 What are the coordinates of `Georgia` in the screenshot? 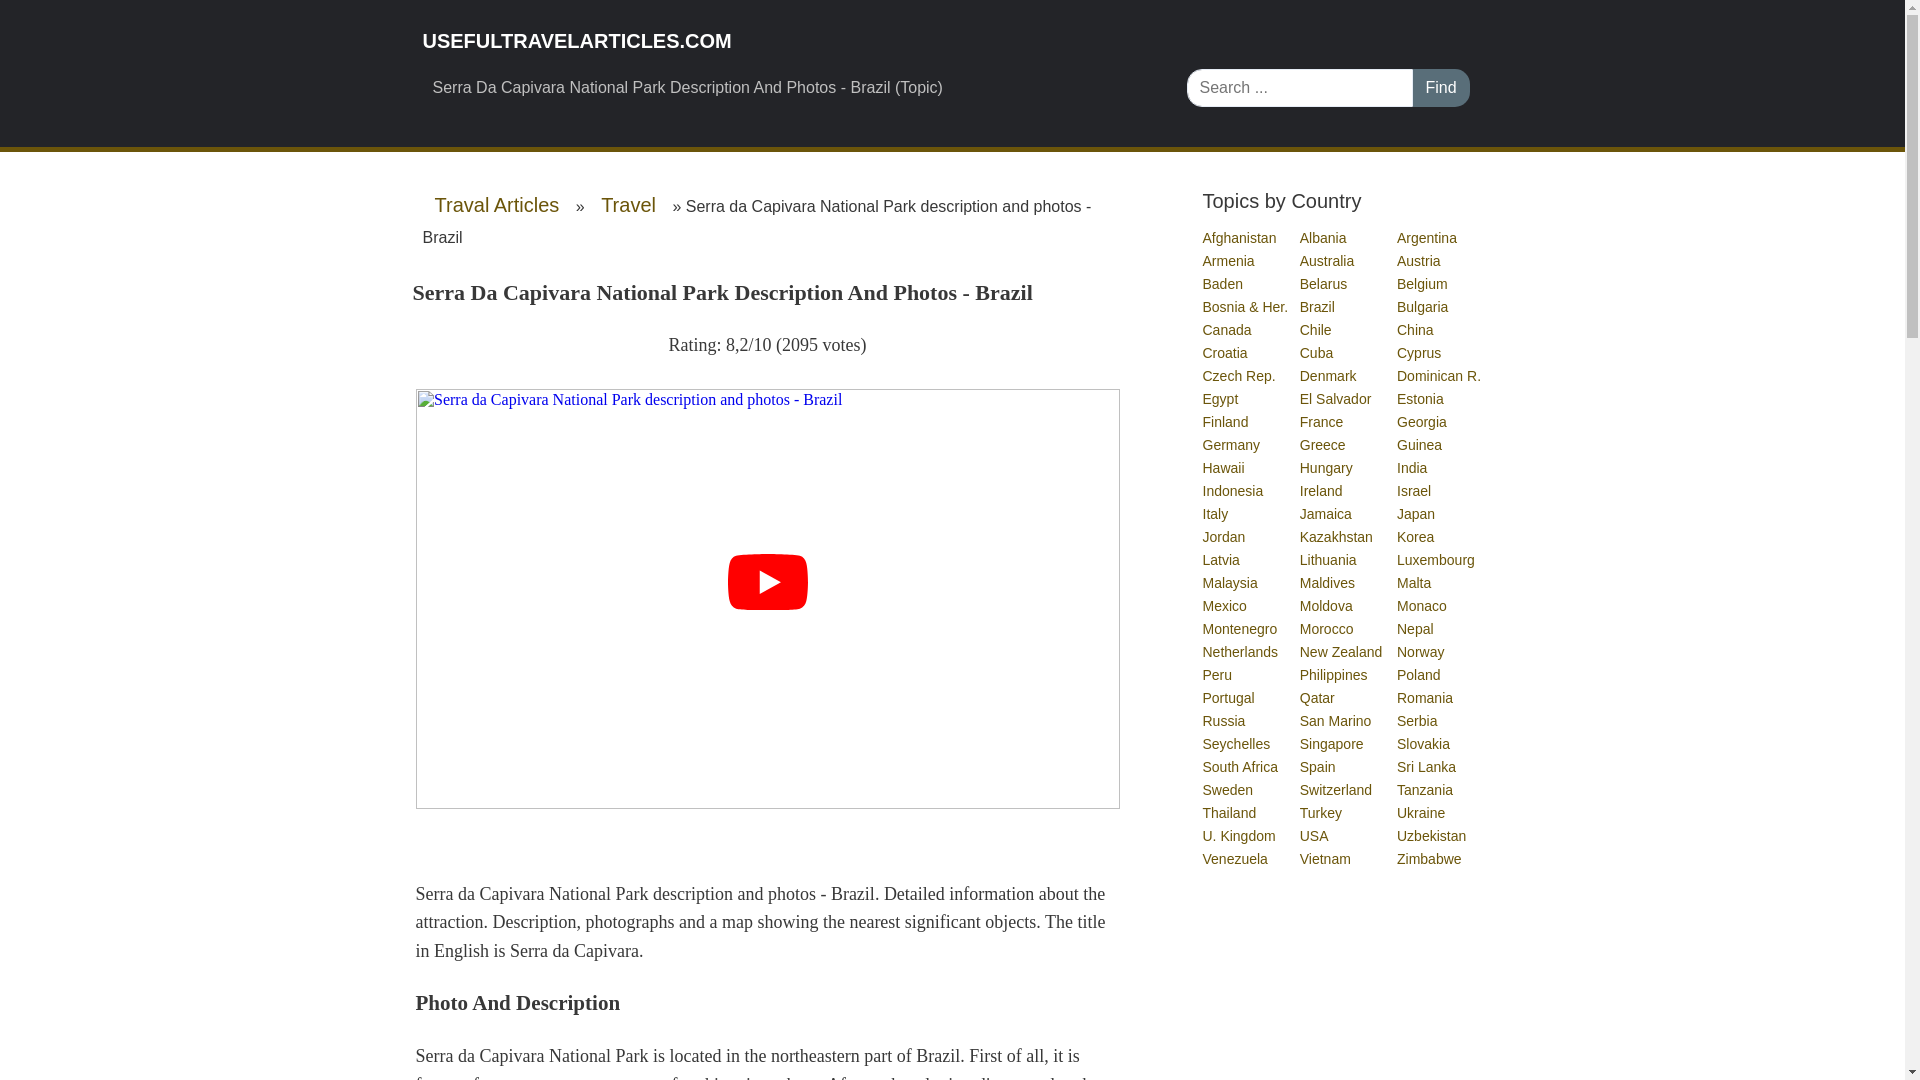 It's located at (1423, 421).